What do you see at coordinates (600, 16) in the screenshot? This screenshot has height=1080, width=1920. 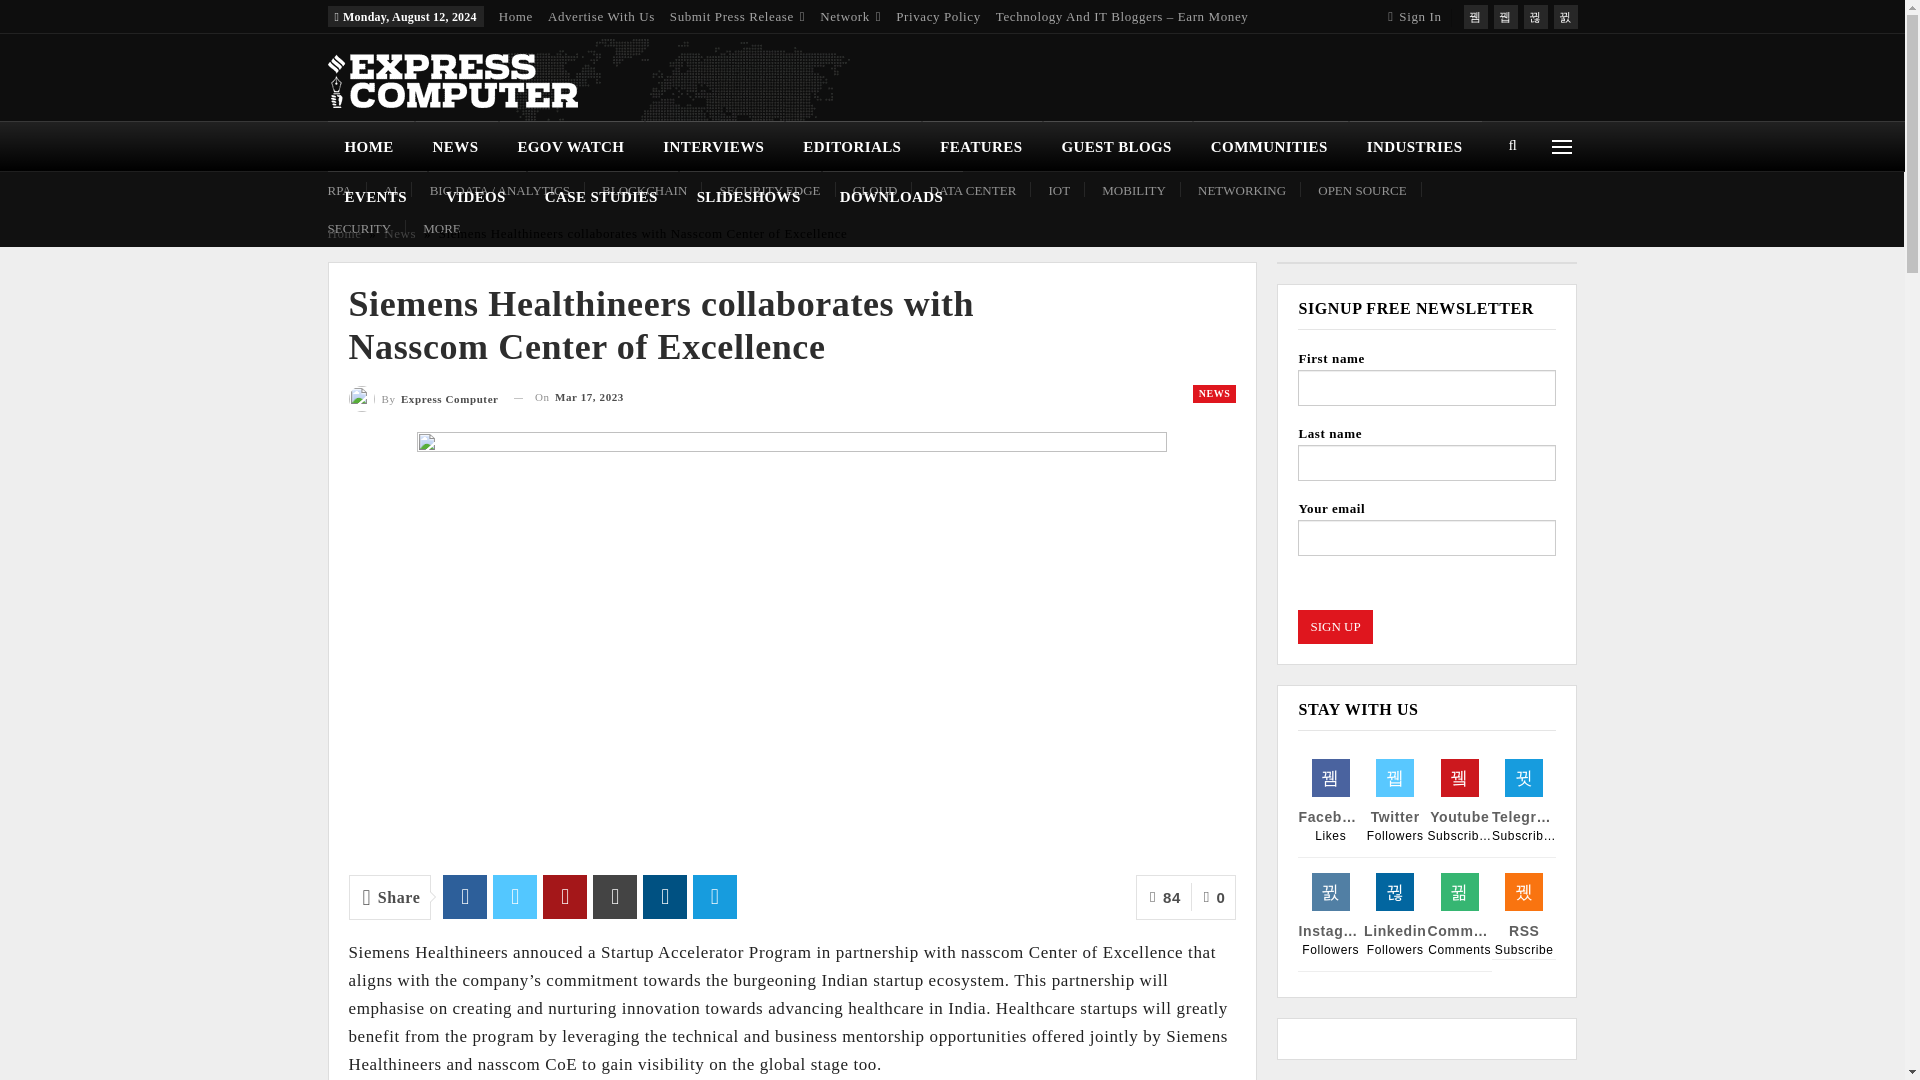 I see `Advertise With Us` at bounding box center [600, 16].